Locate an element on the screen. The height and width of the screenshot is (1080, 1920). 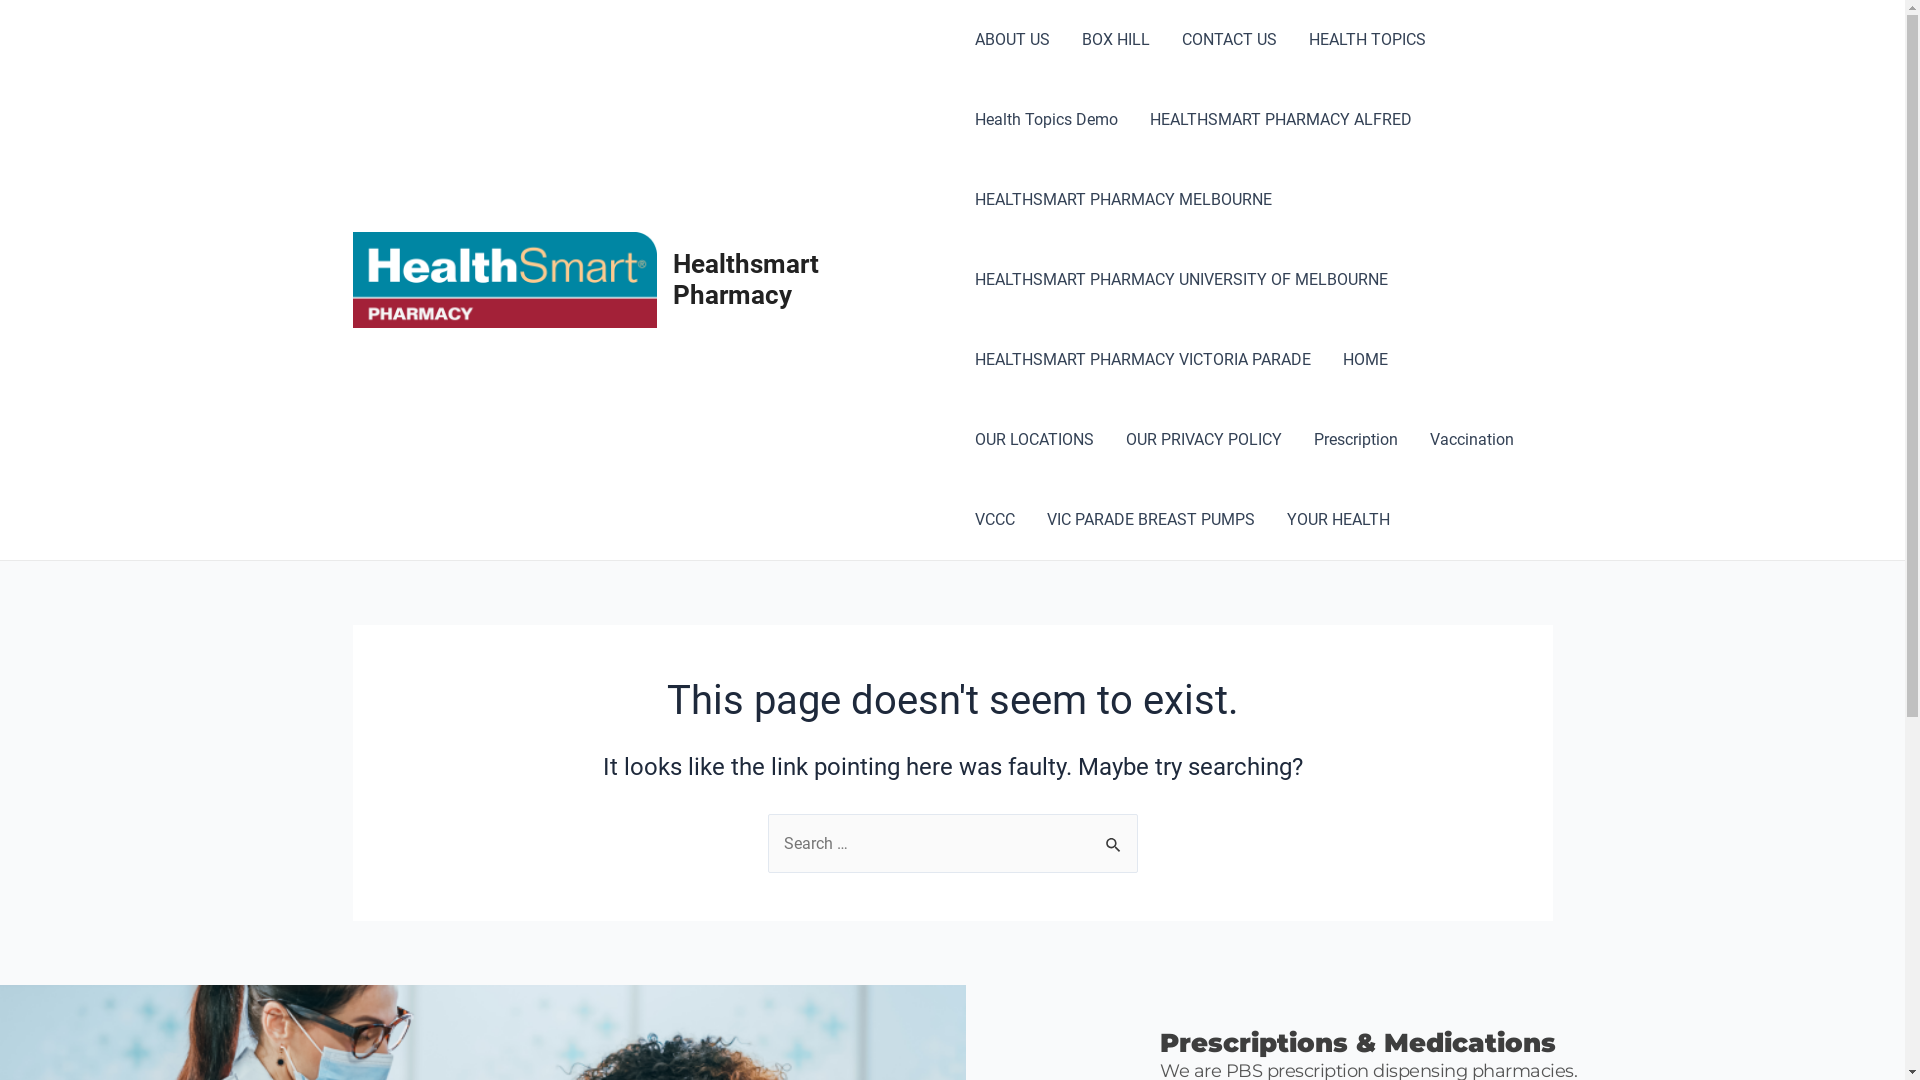
OUR LOCATIONS is located at coordinates (1034, 440).